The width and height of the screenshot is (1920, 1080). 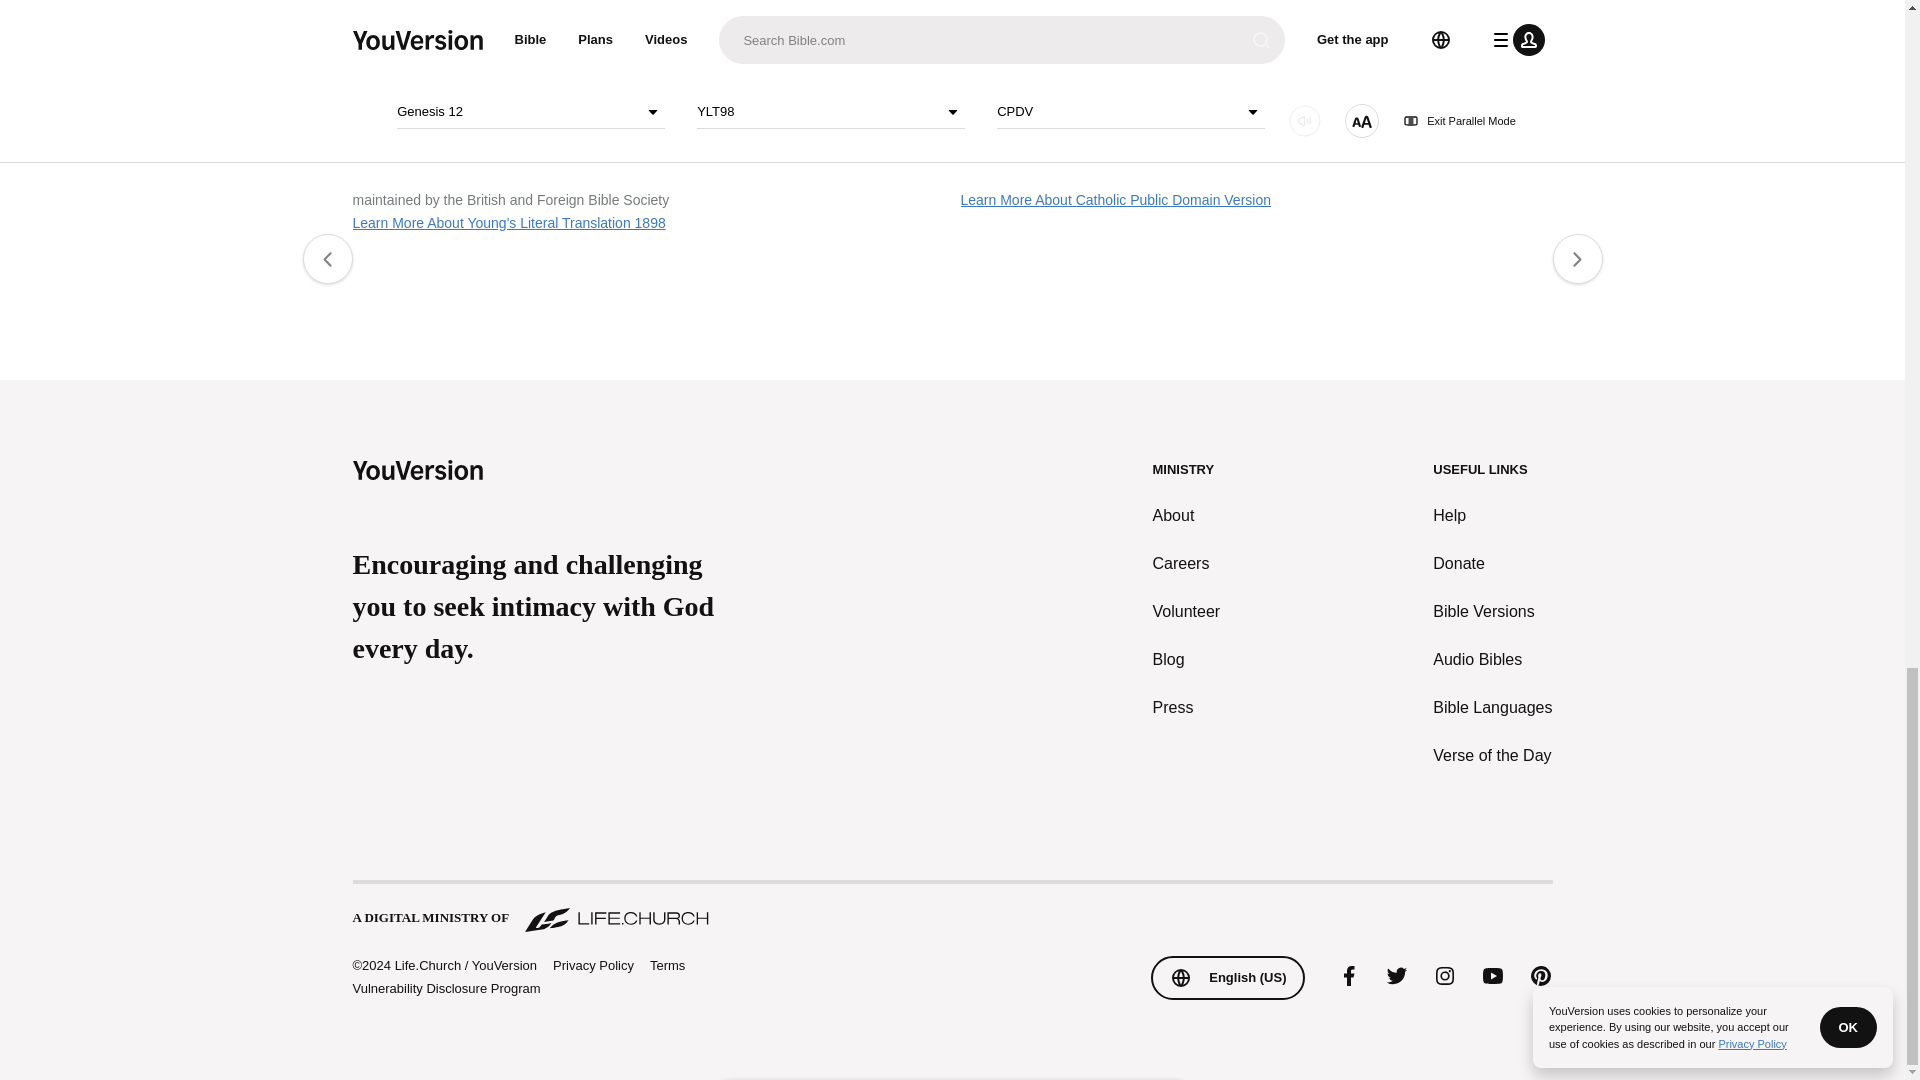 I want to click on Verse of the Day, so click(x=1492, y=756).